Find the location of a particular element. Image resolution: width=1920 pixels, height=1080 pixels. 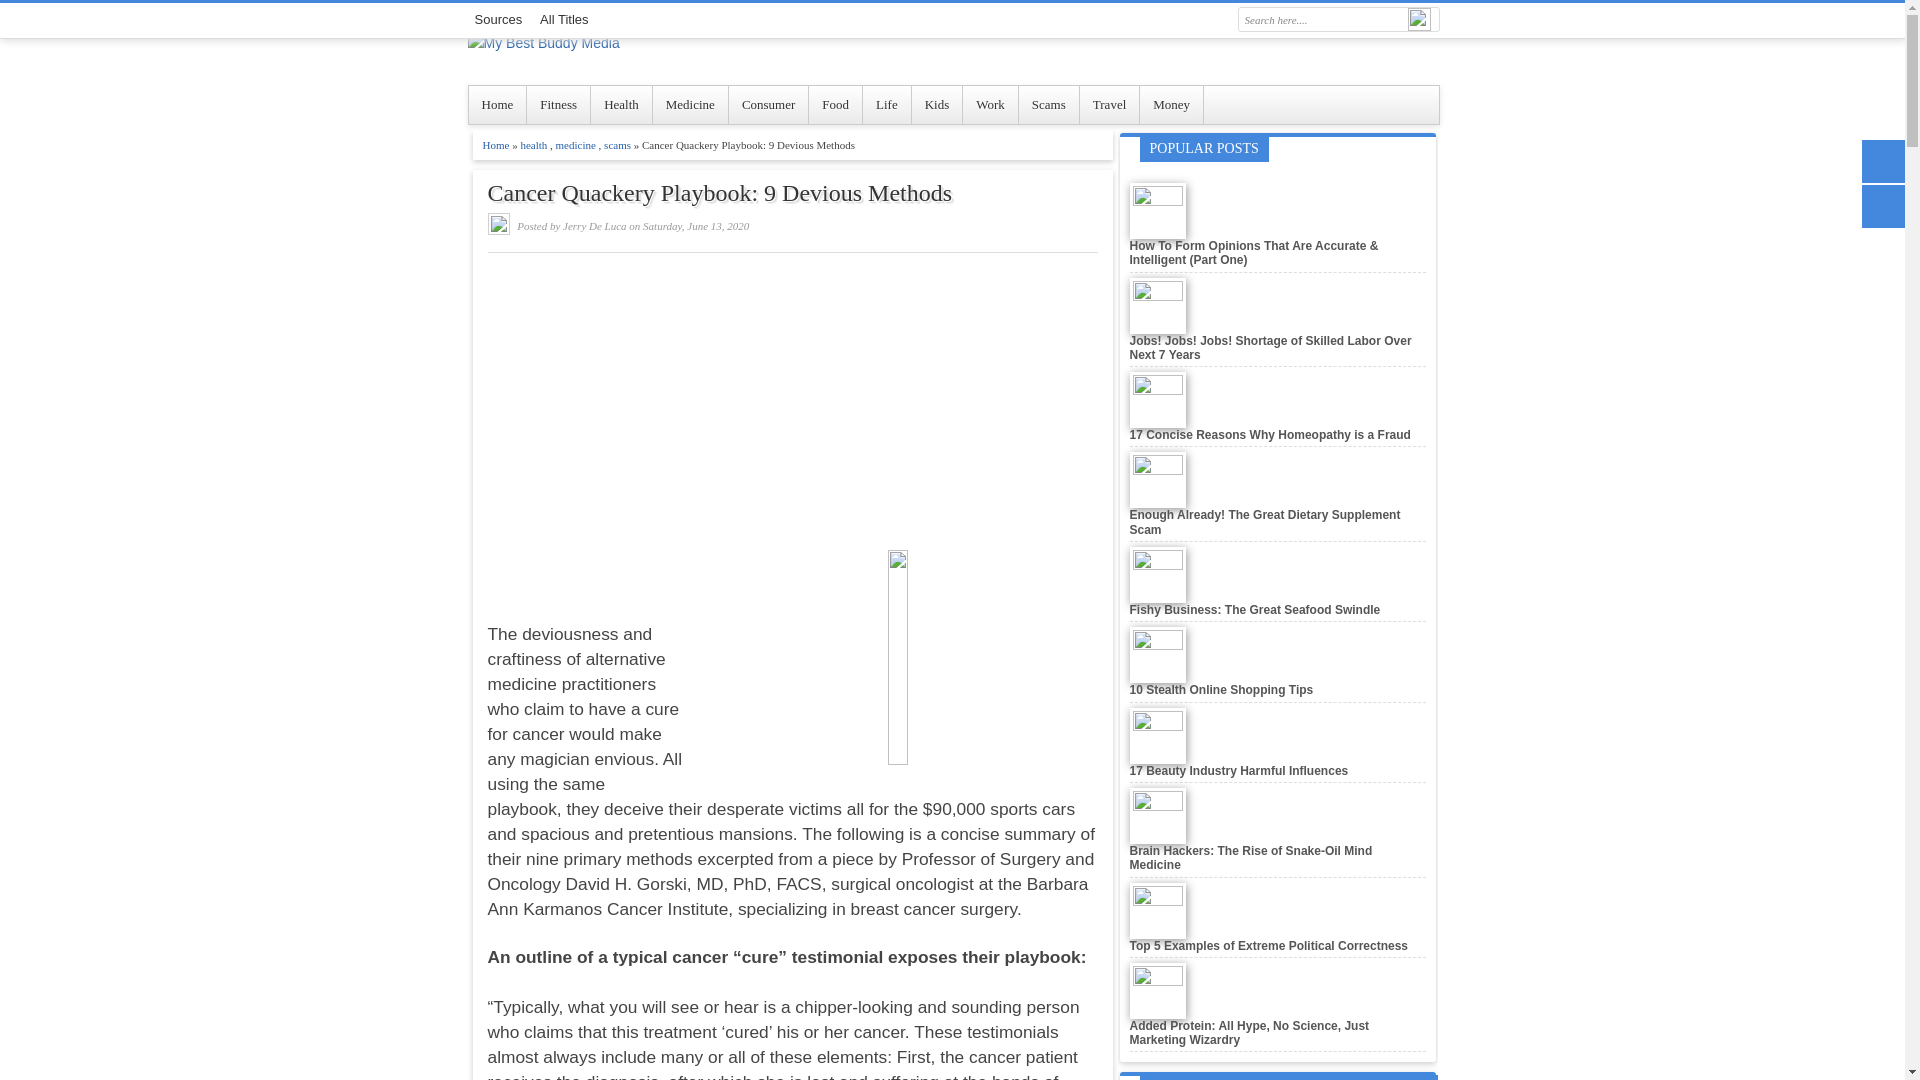

scams is located at coordinates (618, 145).